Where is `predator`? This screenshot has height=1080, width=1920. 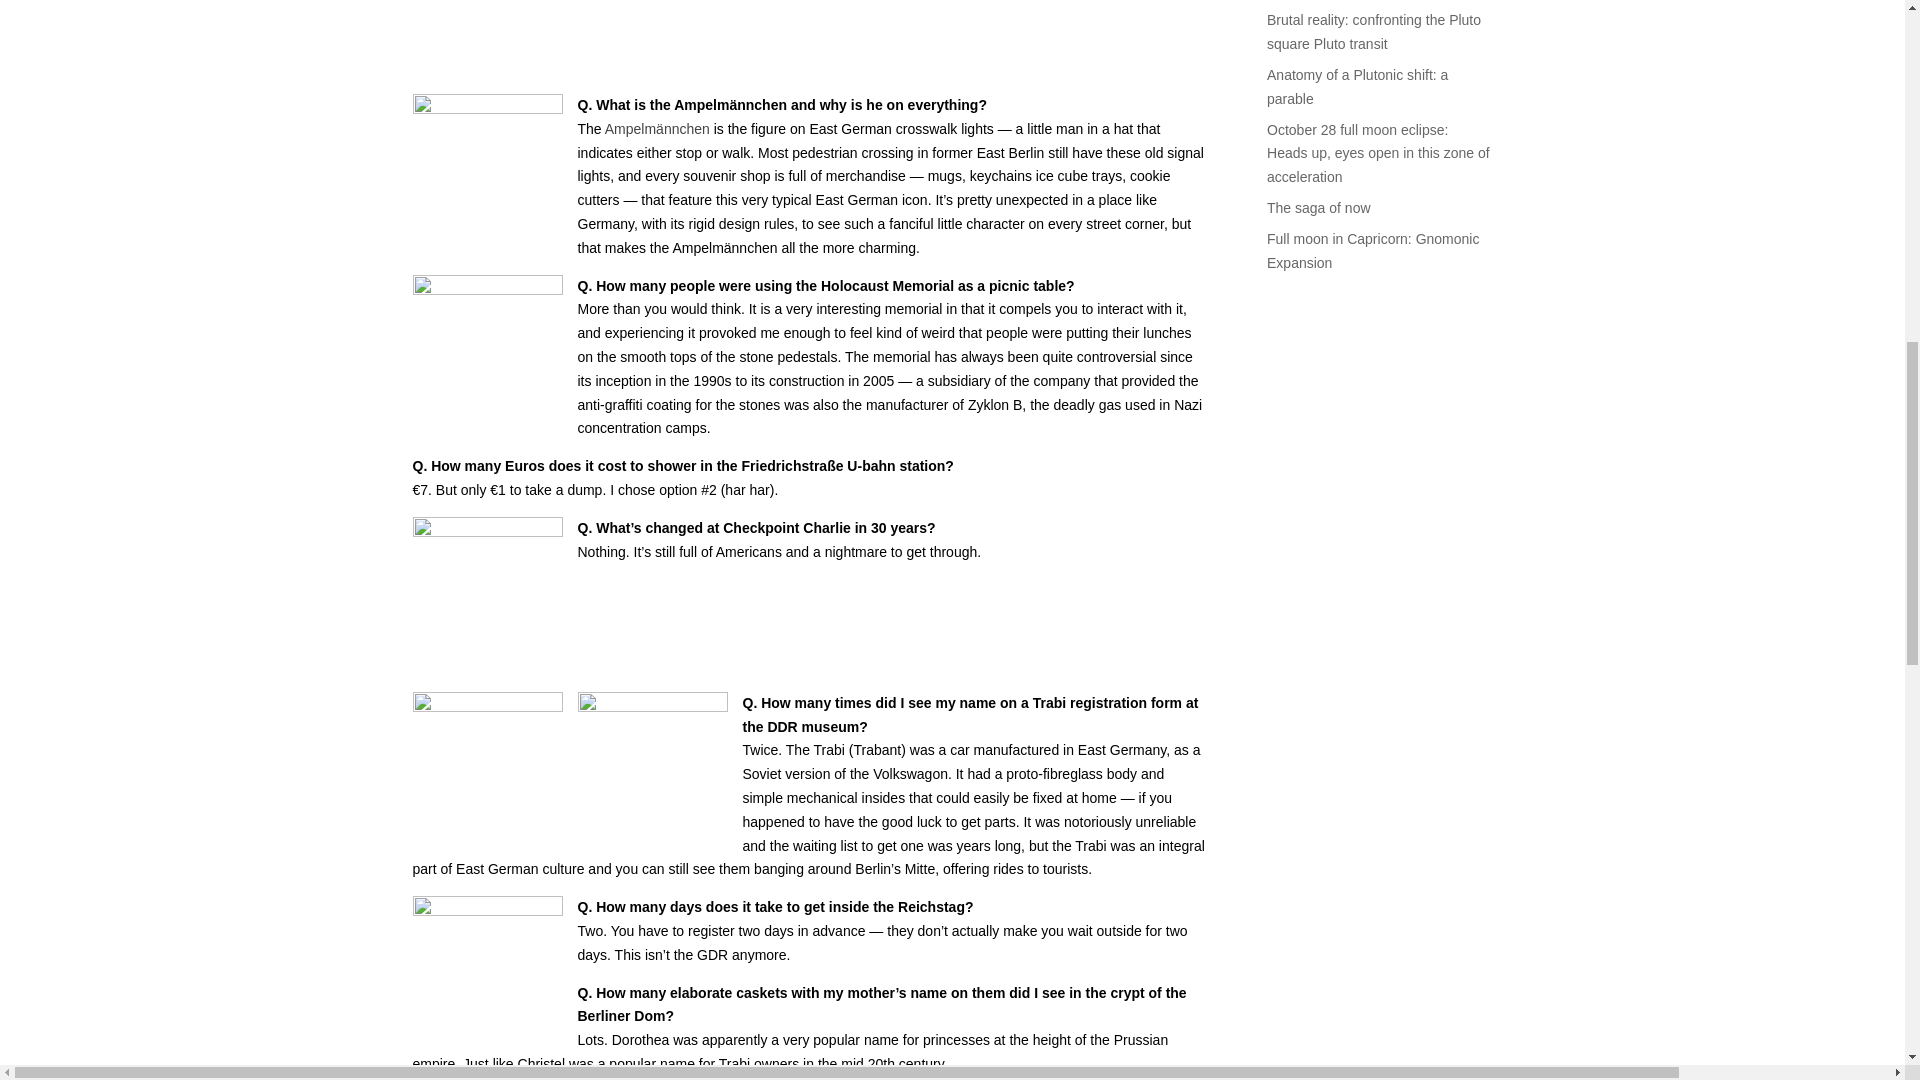 predator is located at coordinates (652, 22).